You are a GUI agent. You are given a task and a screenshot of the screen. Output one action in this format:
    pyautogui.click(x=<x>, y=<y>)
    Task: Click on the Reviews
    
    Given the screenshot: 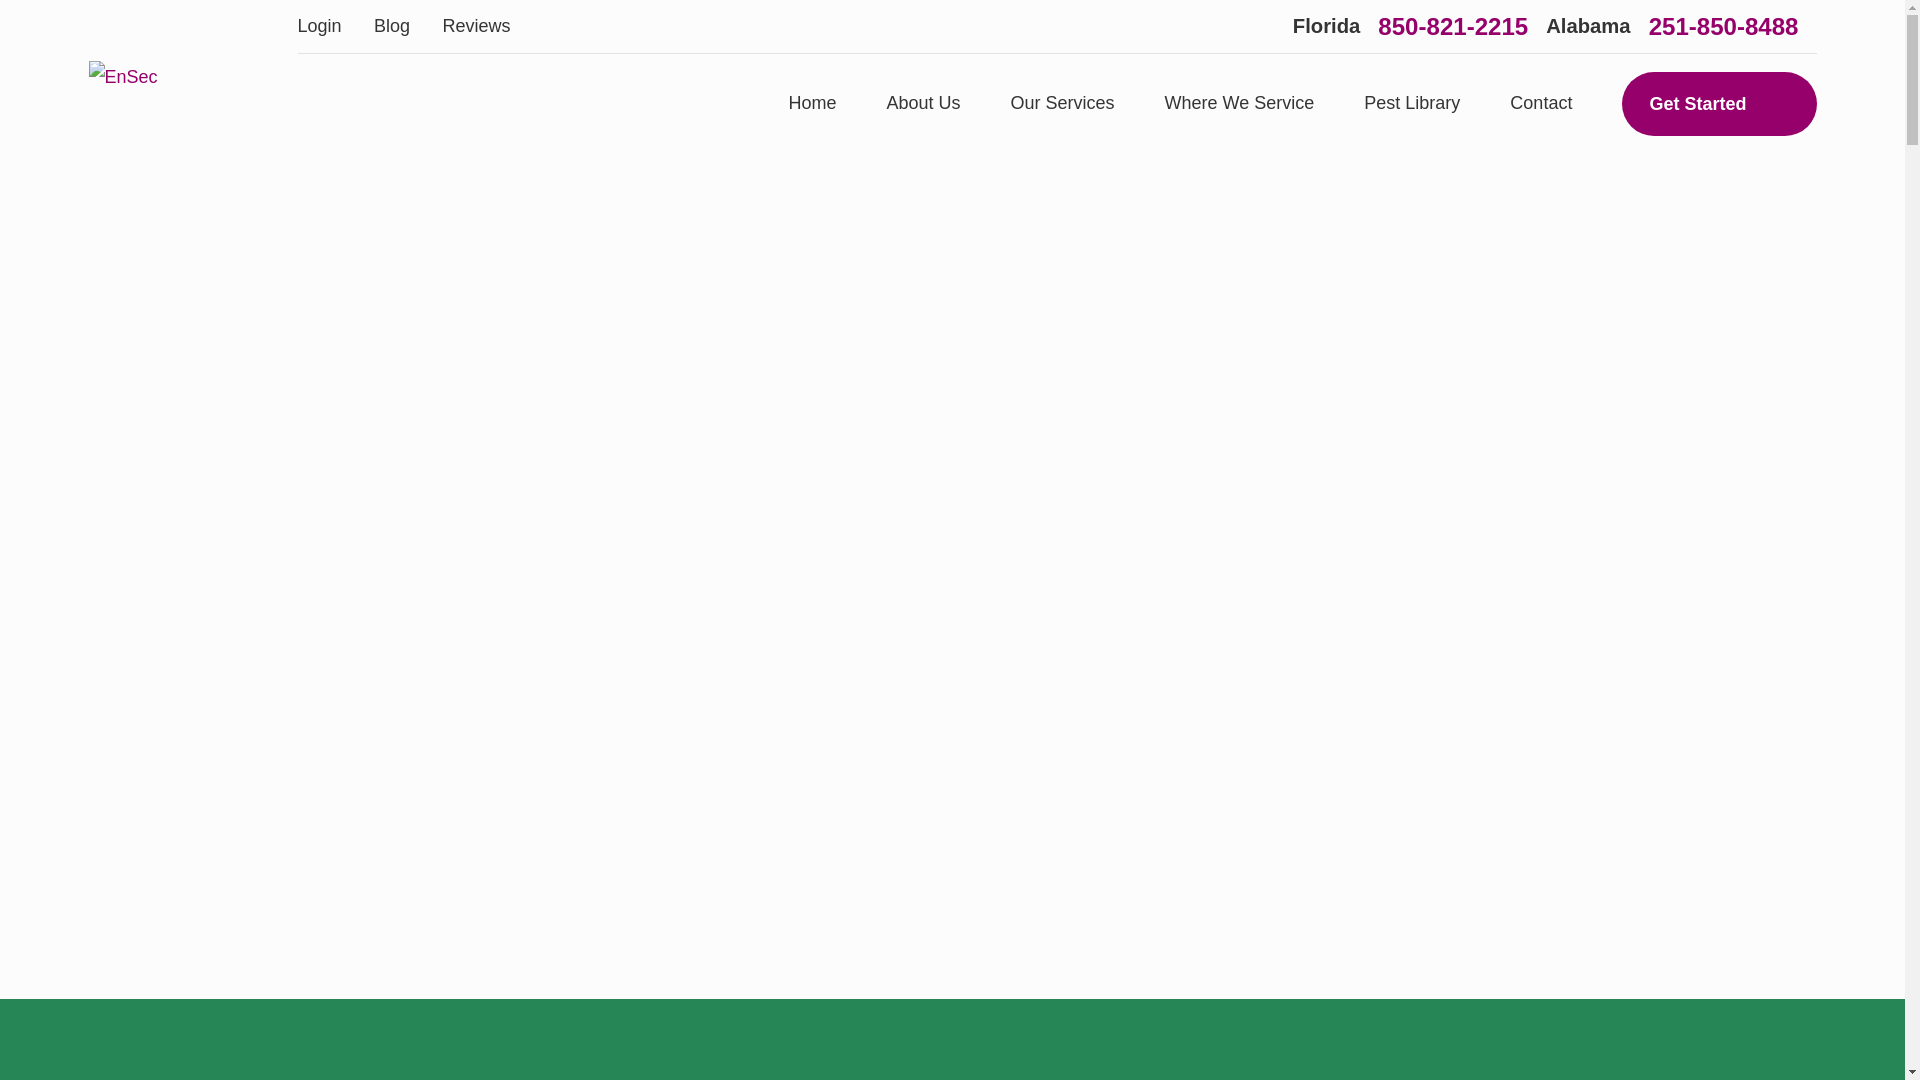 What is the action you would take?
    pyautogui.click(x=476, y=26)
    